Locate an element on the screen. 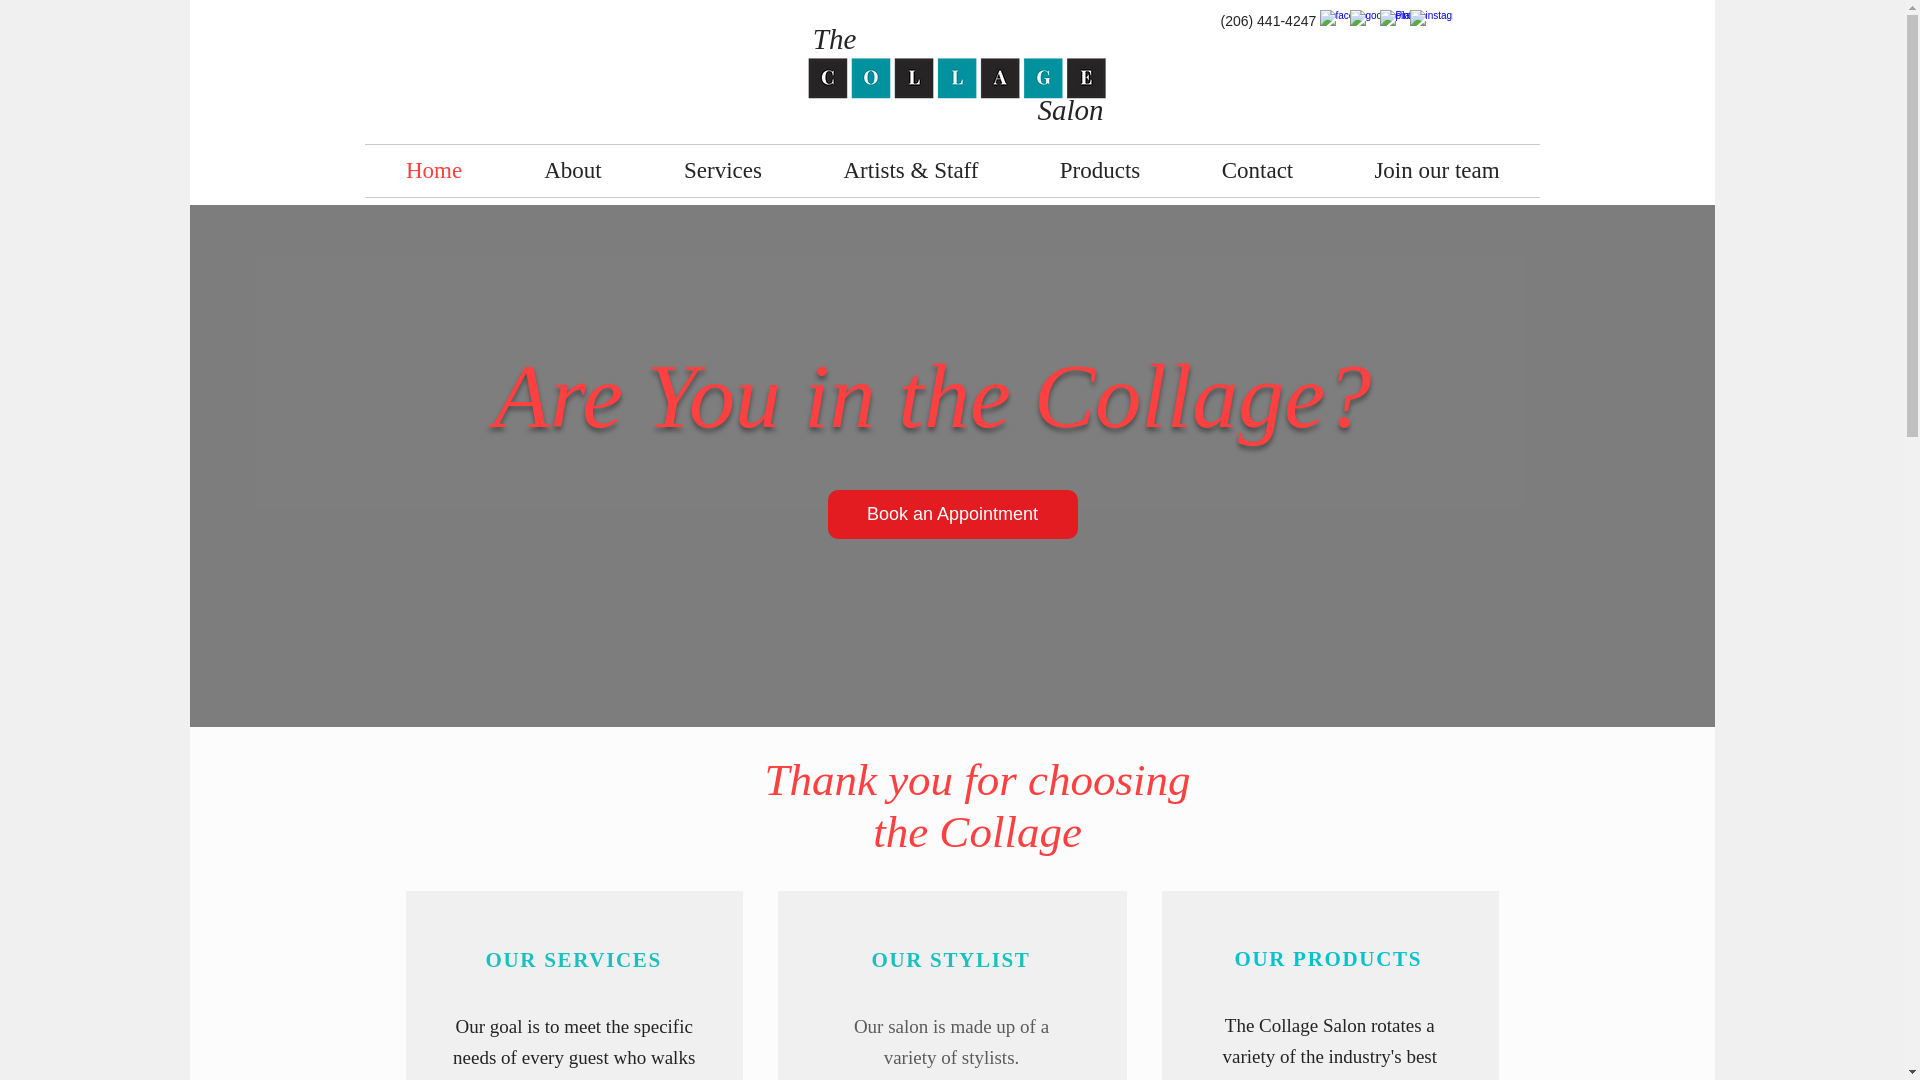  Products is located at coordinates (1100, 170).